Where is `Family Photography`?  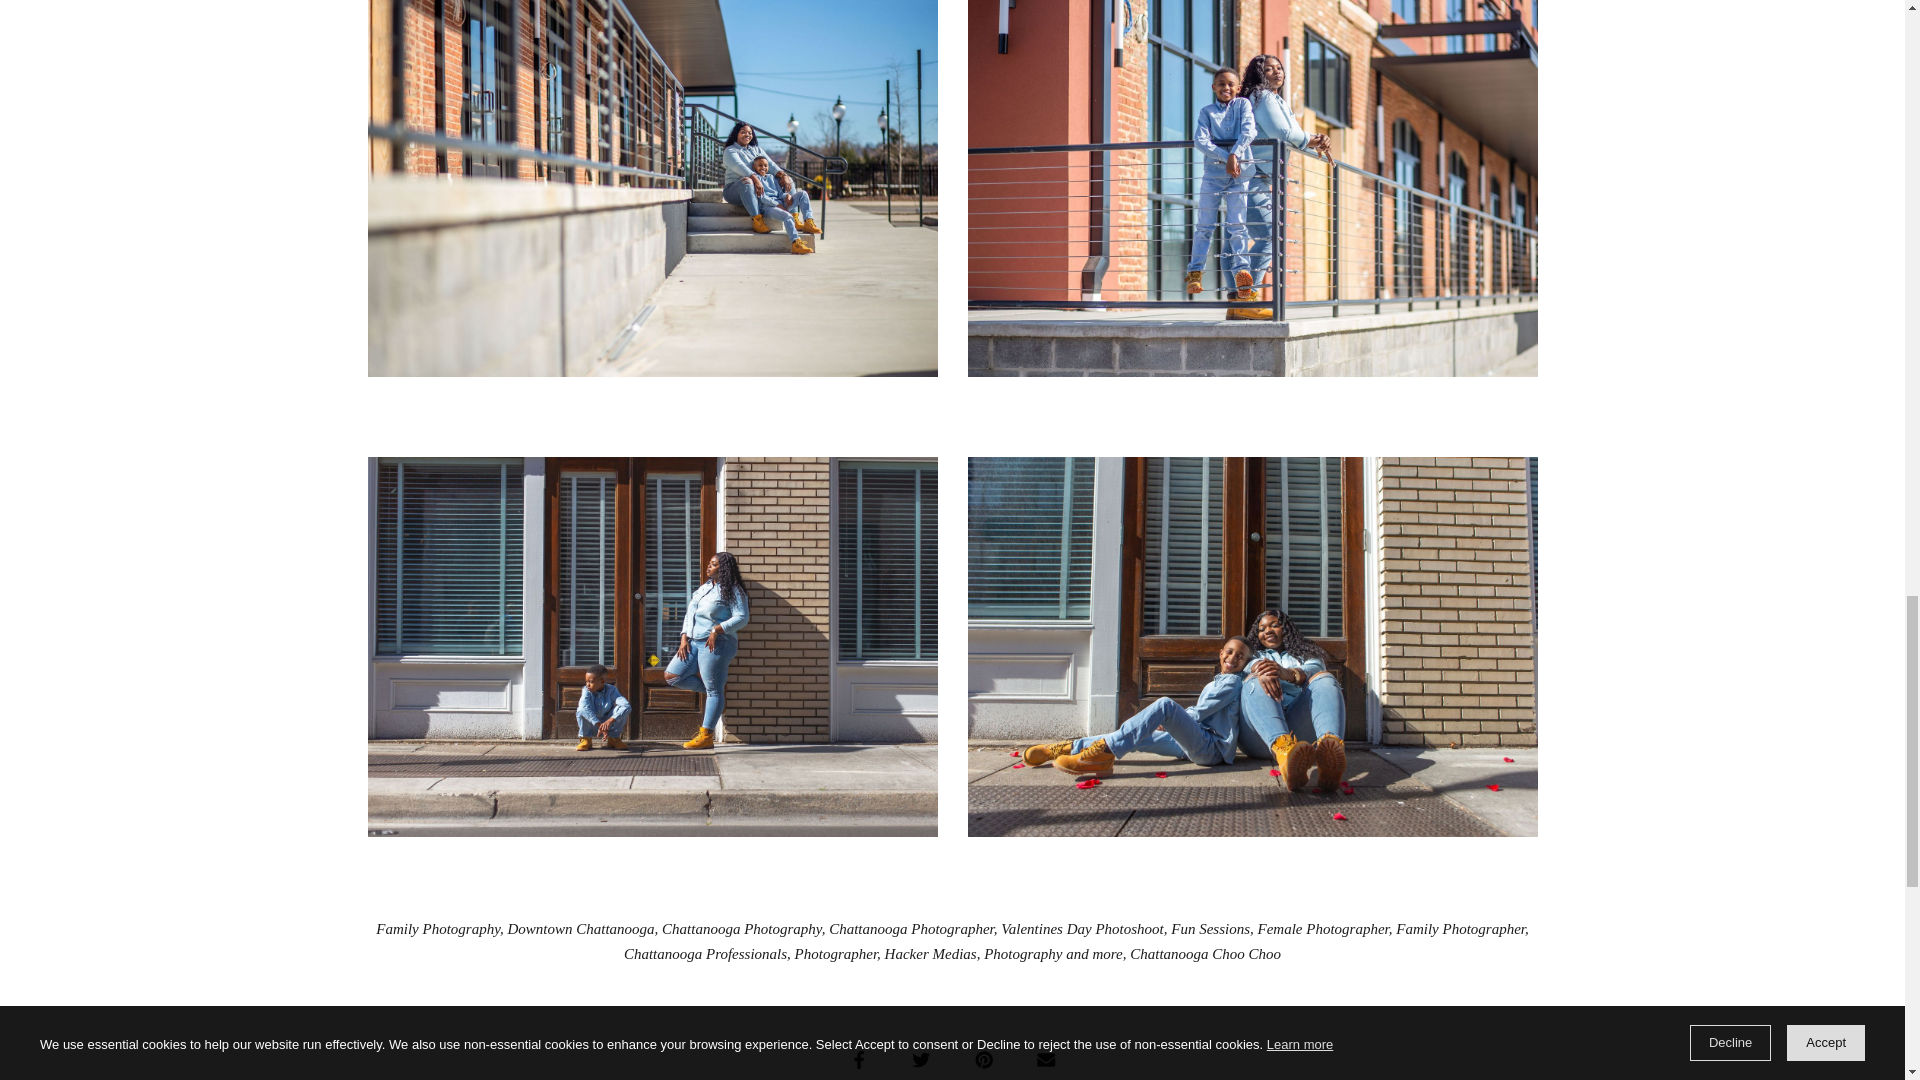
Family Photography is located at coordinates (438, 929).